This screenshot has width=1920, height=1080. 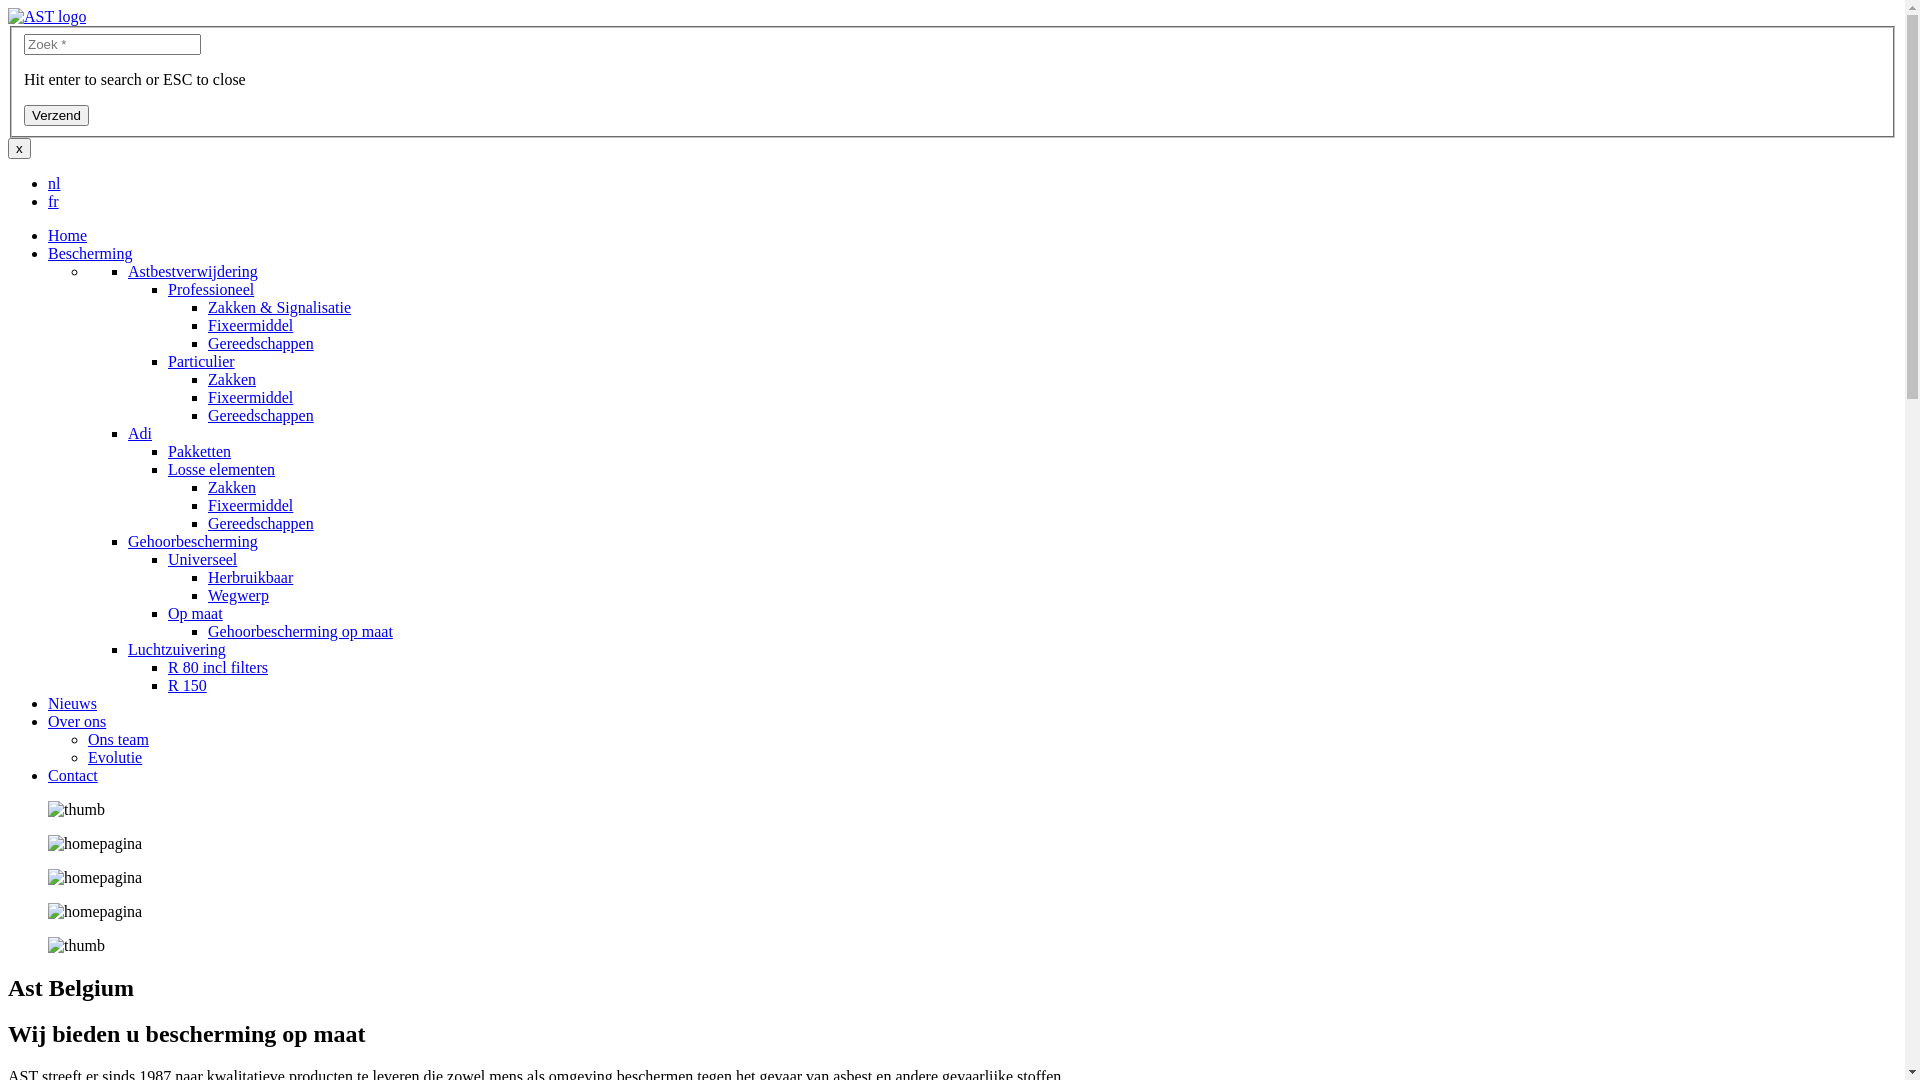 What do you see at coordinates (202, 560) in the screenshot?
I see `Universeel` at bounding box center [202, 560].